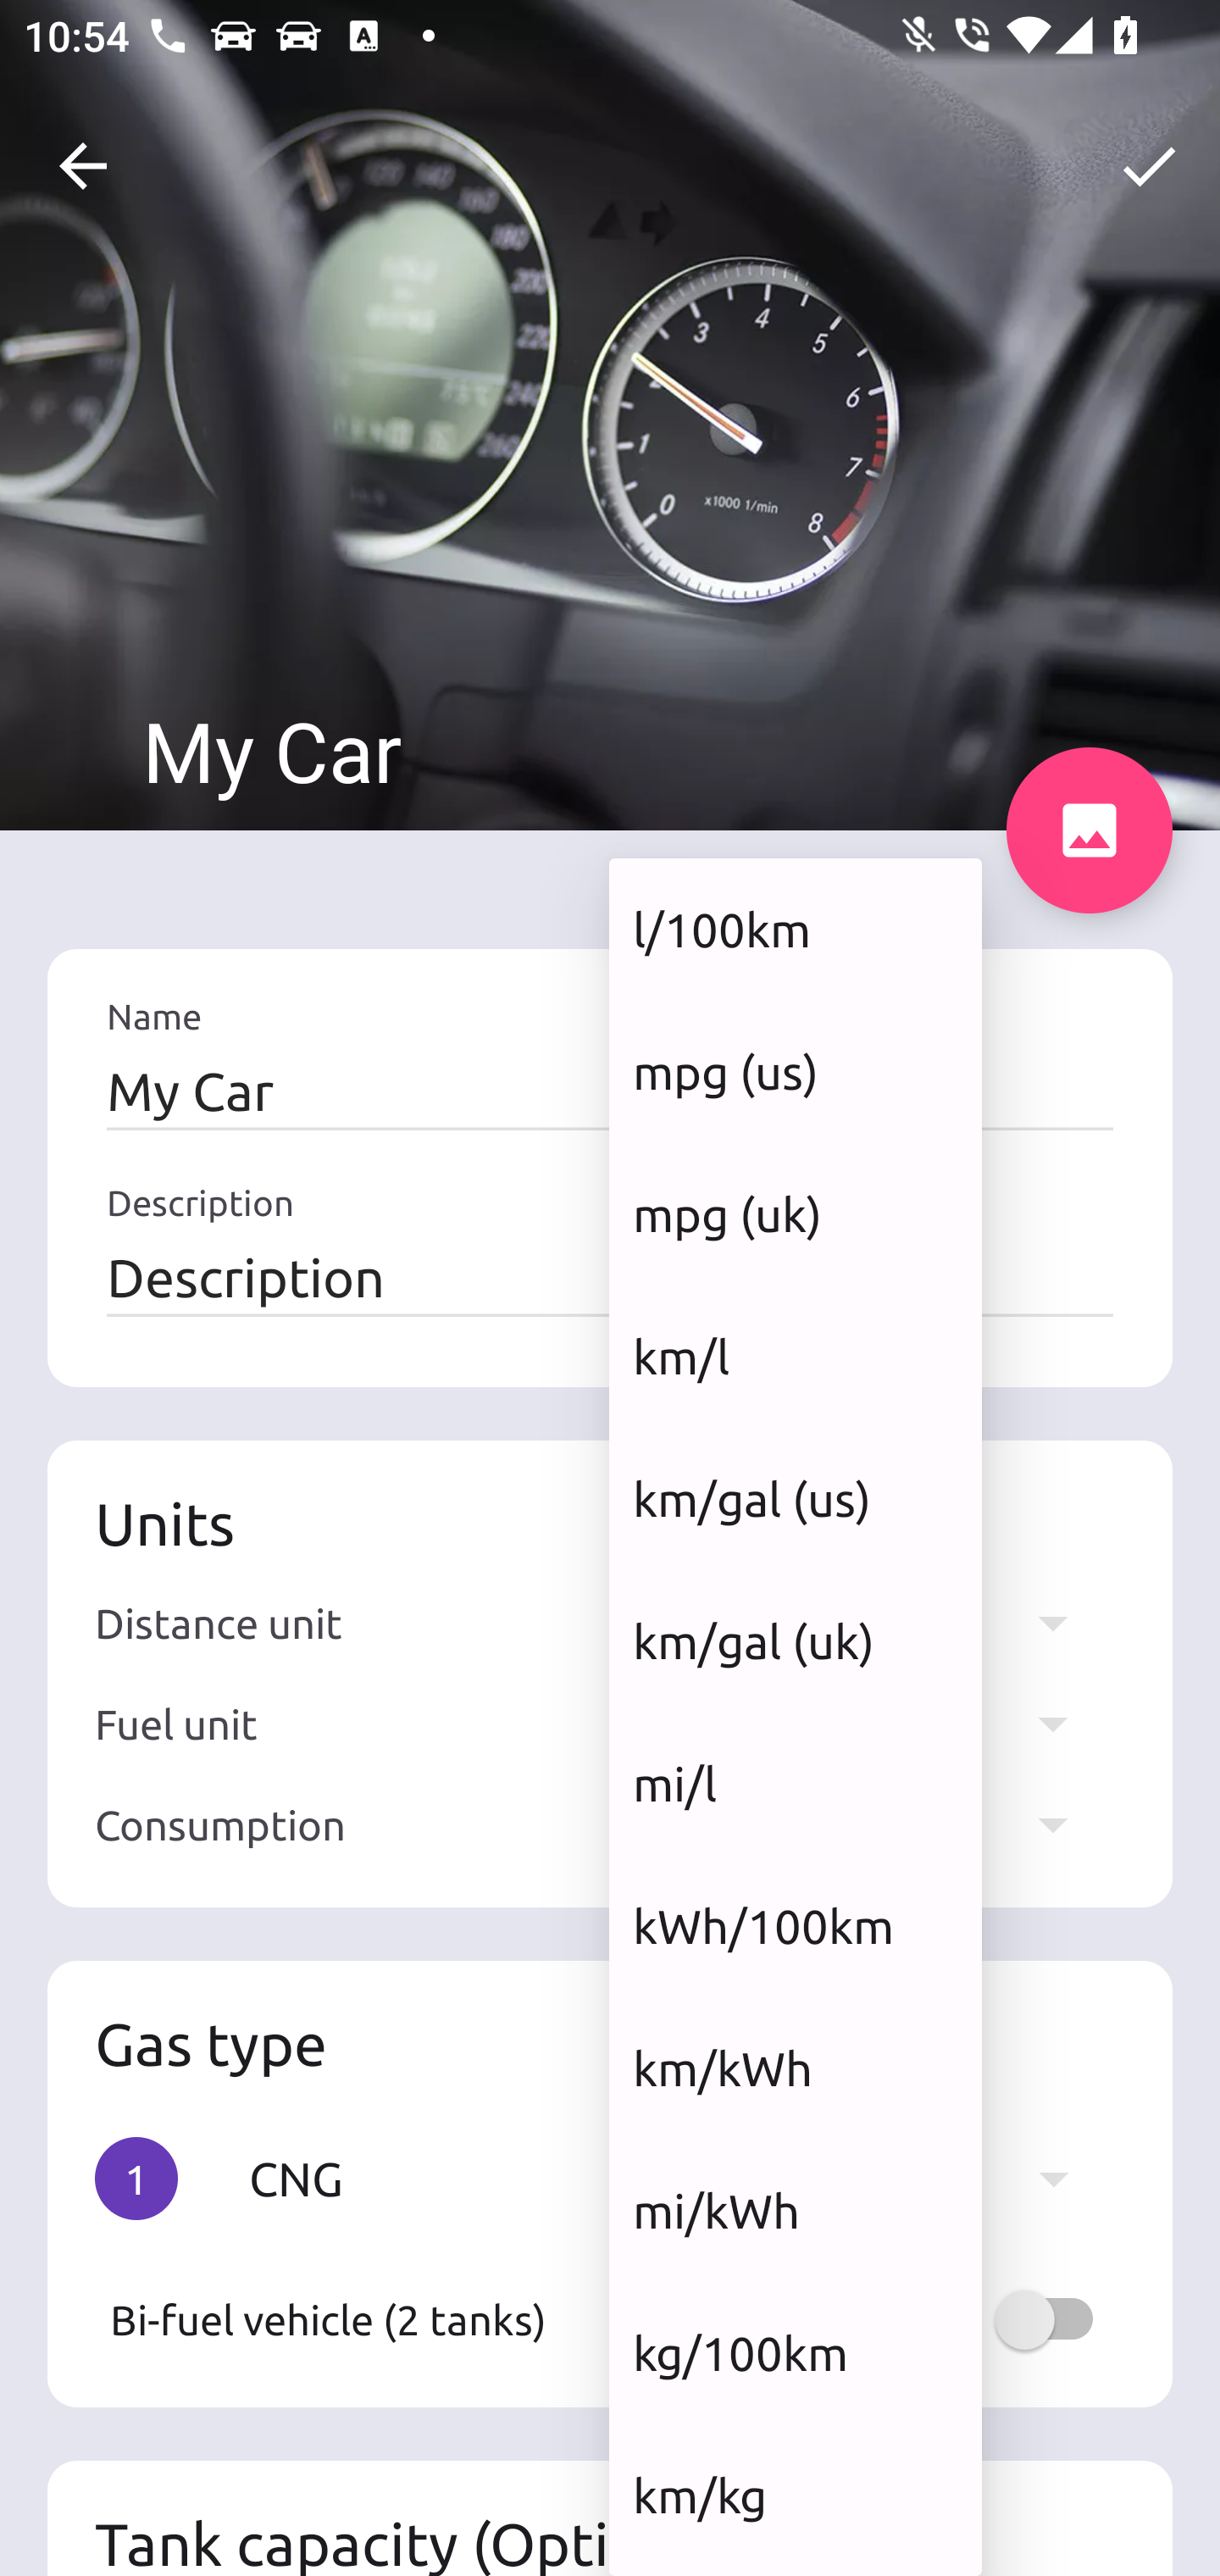 This screenshot has width=1220, height=2576. Describe the element at coordinates (795, 2495) in the screenshot. I see `km/kg` at that location.